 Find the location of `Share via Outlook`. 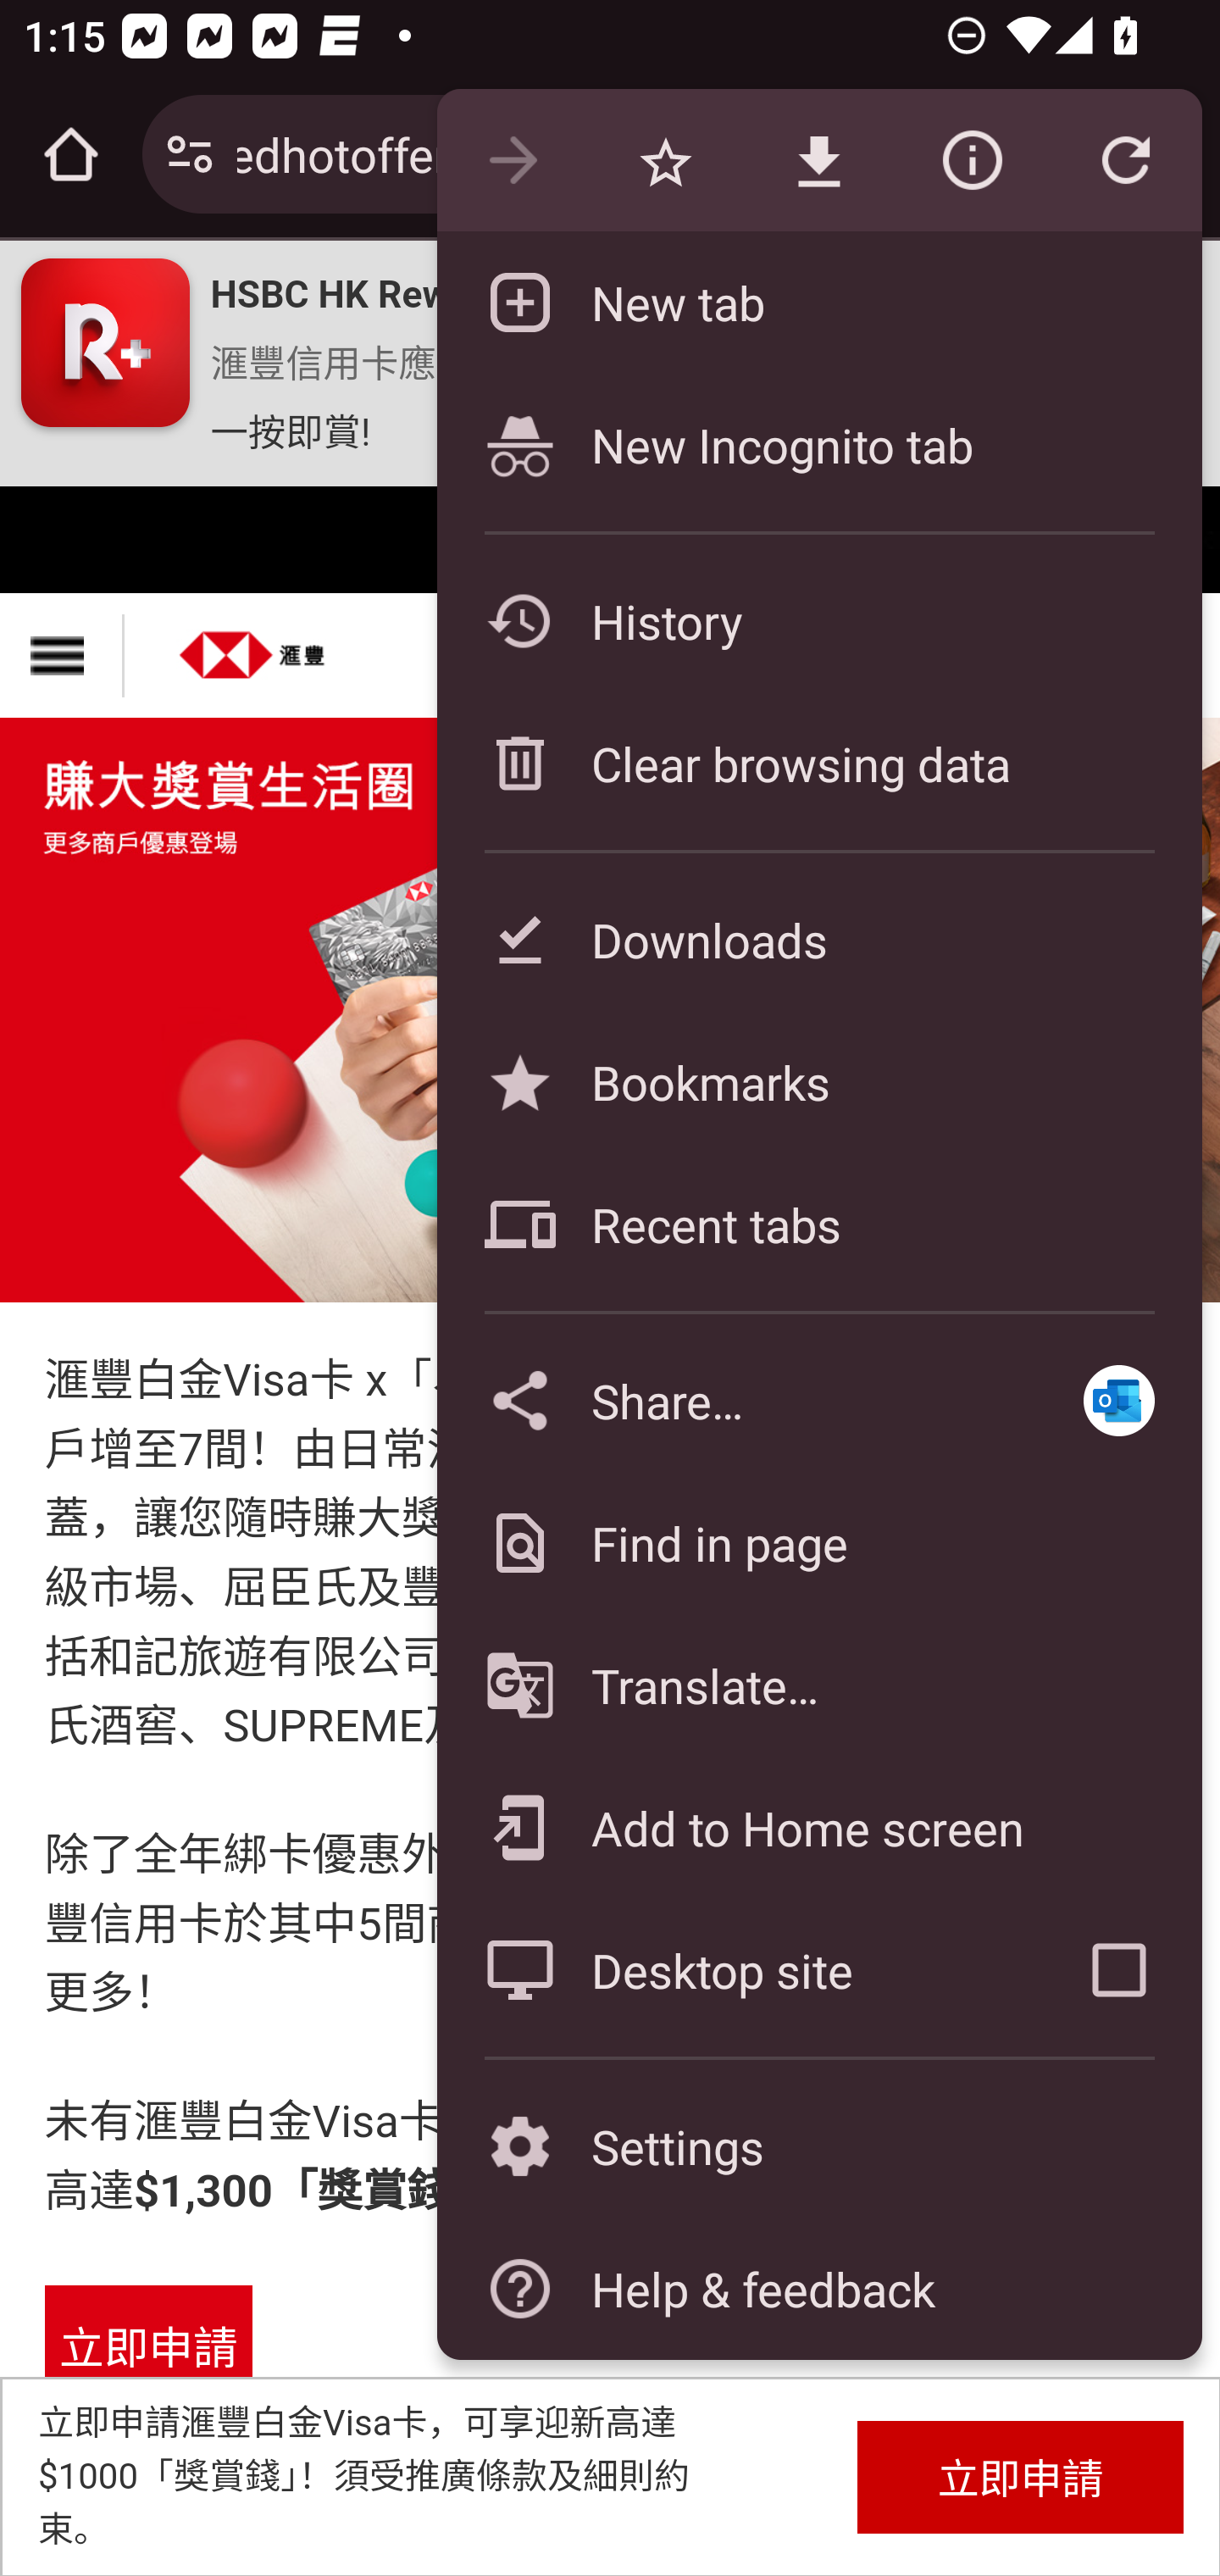

Share via Outlook is located at coordinates (1118, 1400).